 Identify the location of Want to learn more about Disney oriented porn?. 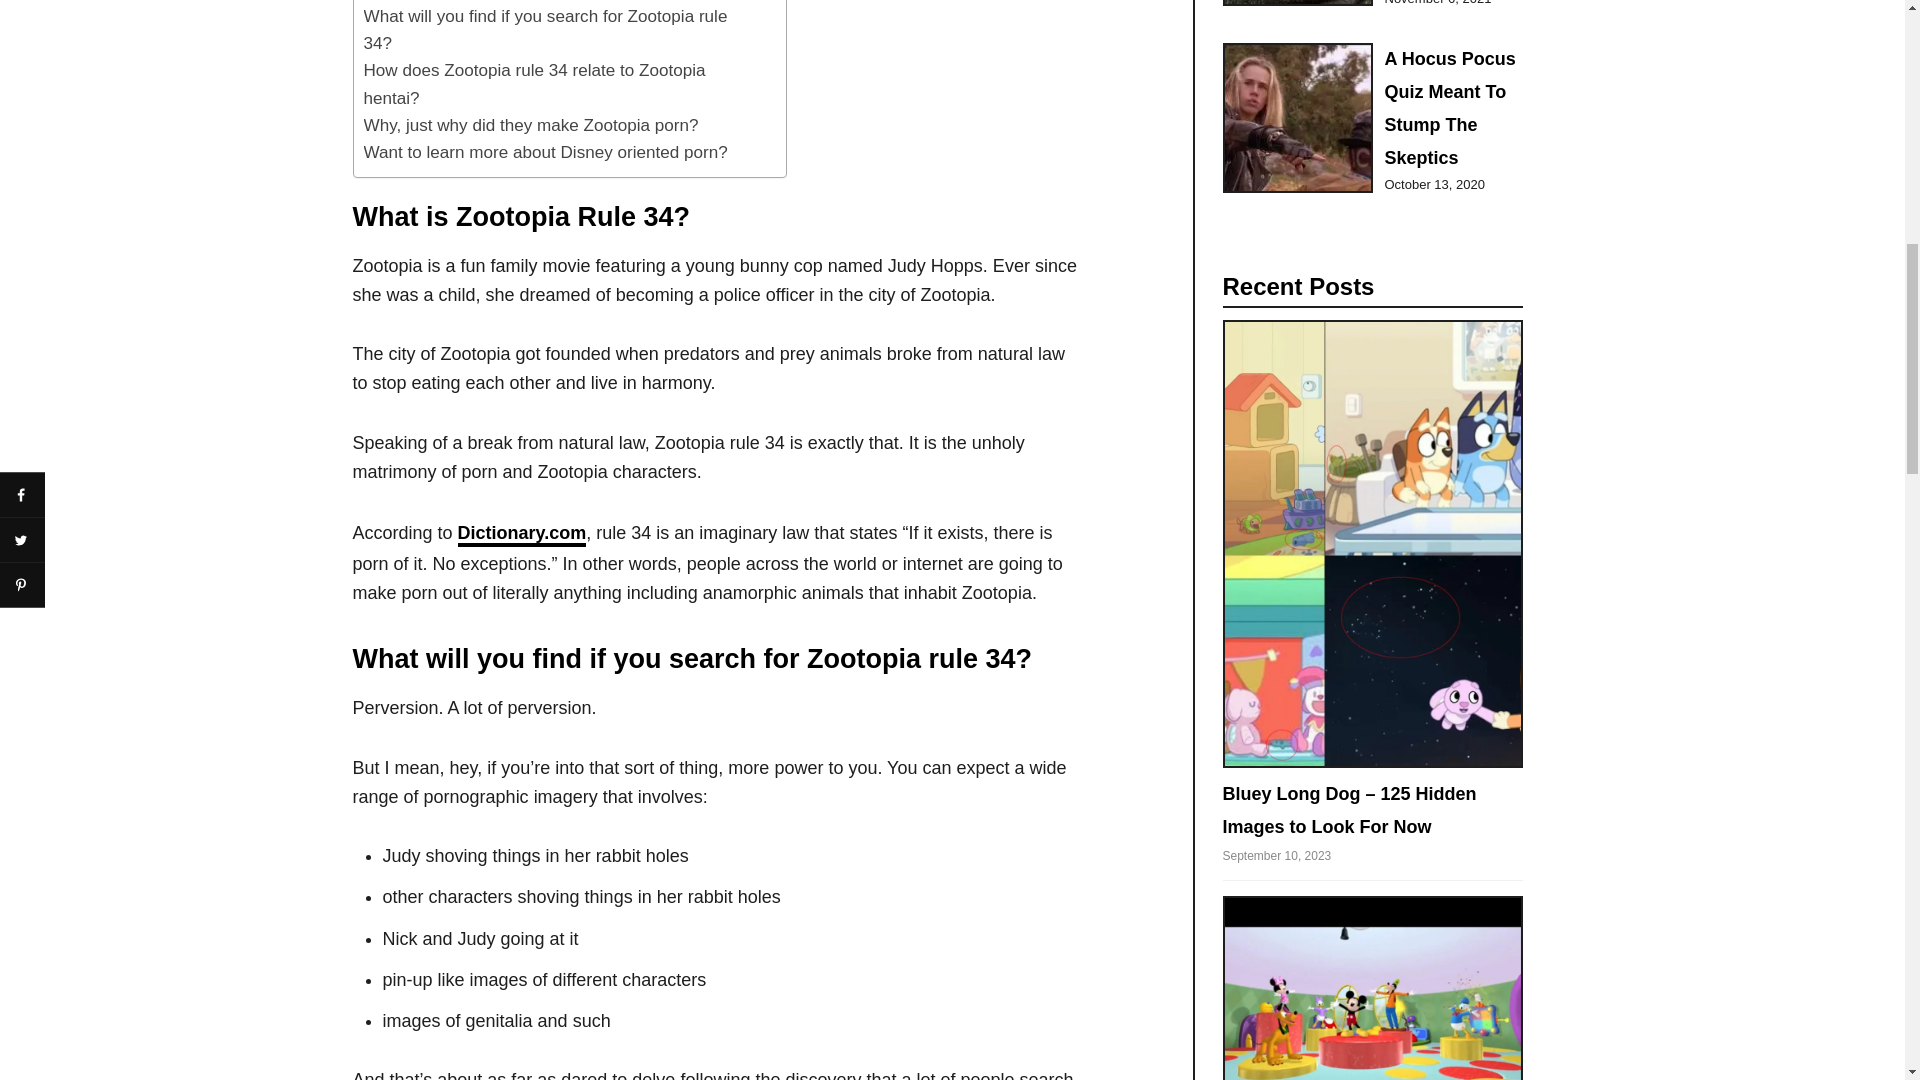
(546, 152).